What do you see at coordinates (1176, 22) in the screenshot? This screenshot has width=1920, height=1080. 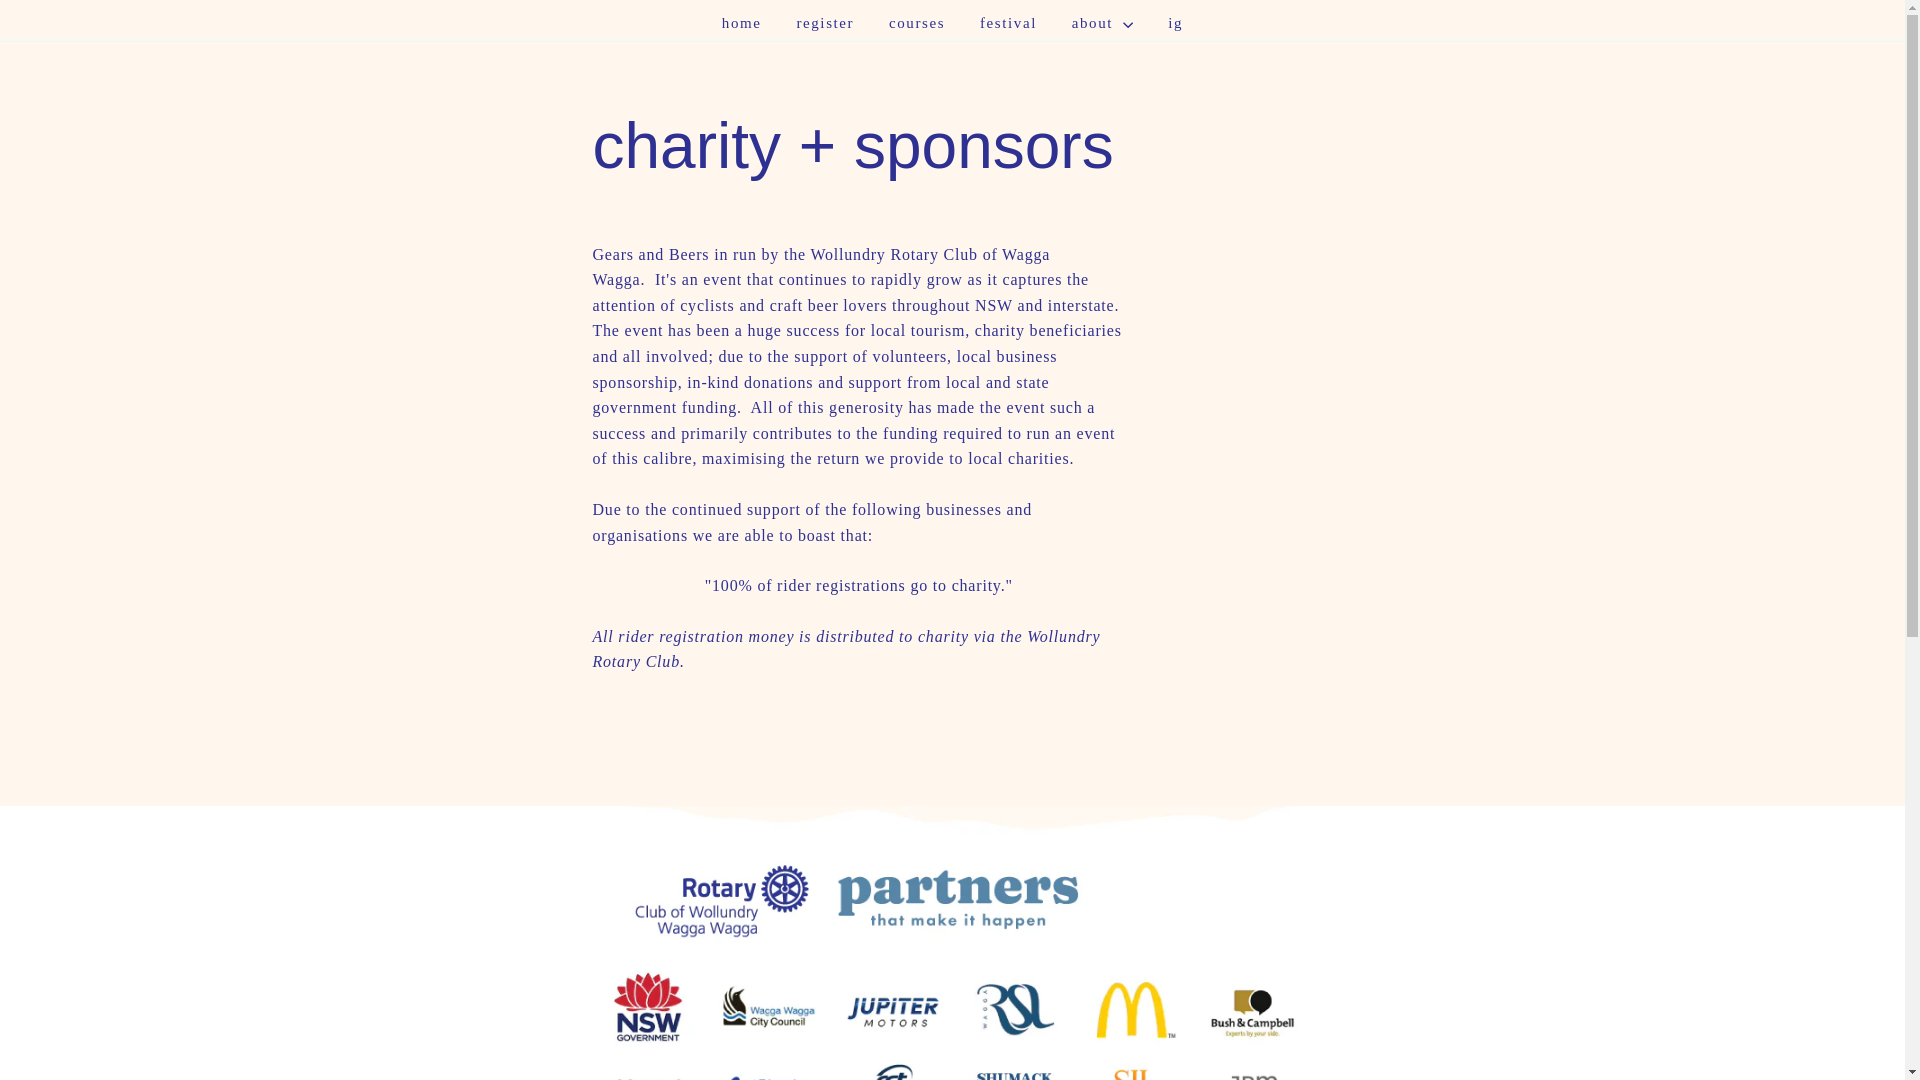 I see `ig` at bounding box center [1176, 22].